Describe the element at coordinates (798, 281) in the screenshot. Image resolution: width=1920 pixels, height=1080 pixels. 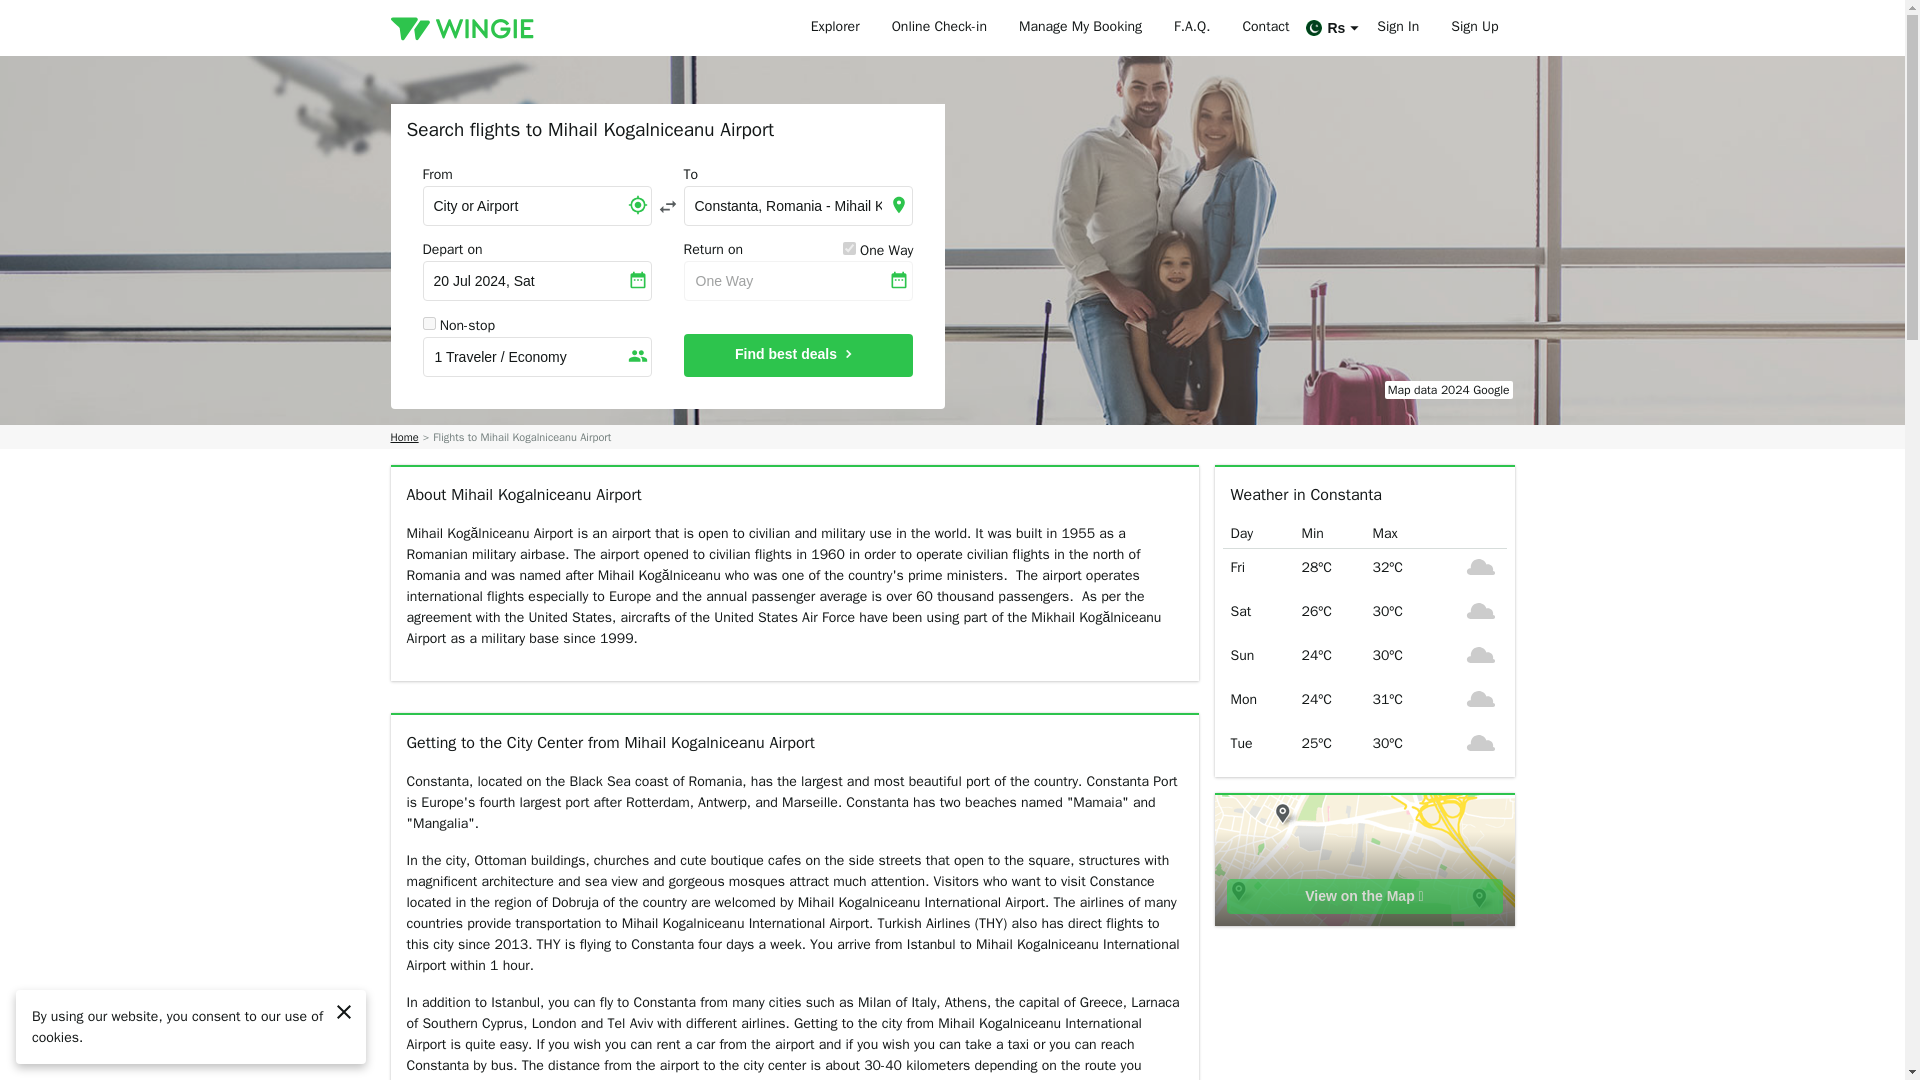
I see `One Way` at that location.